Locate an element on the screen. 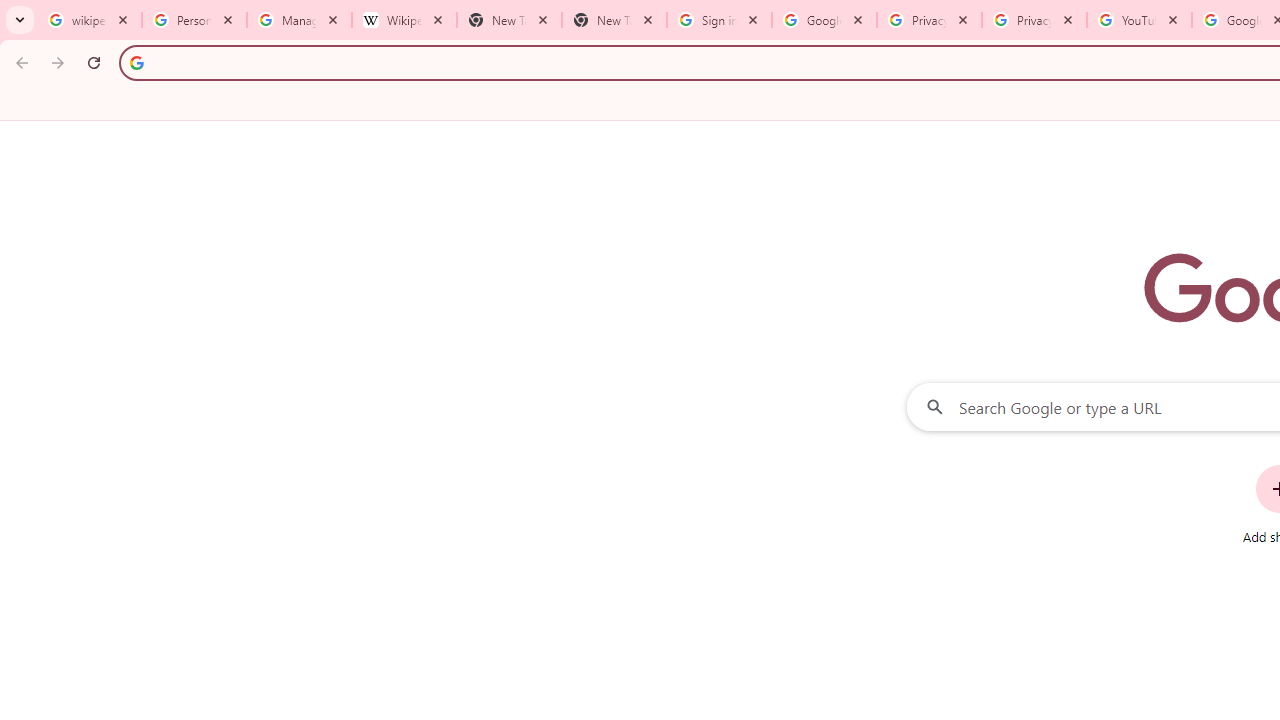  New Tab is located at coordinates (614, 20).